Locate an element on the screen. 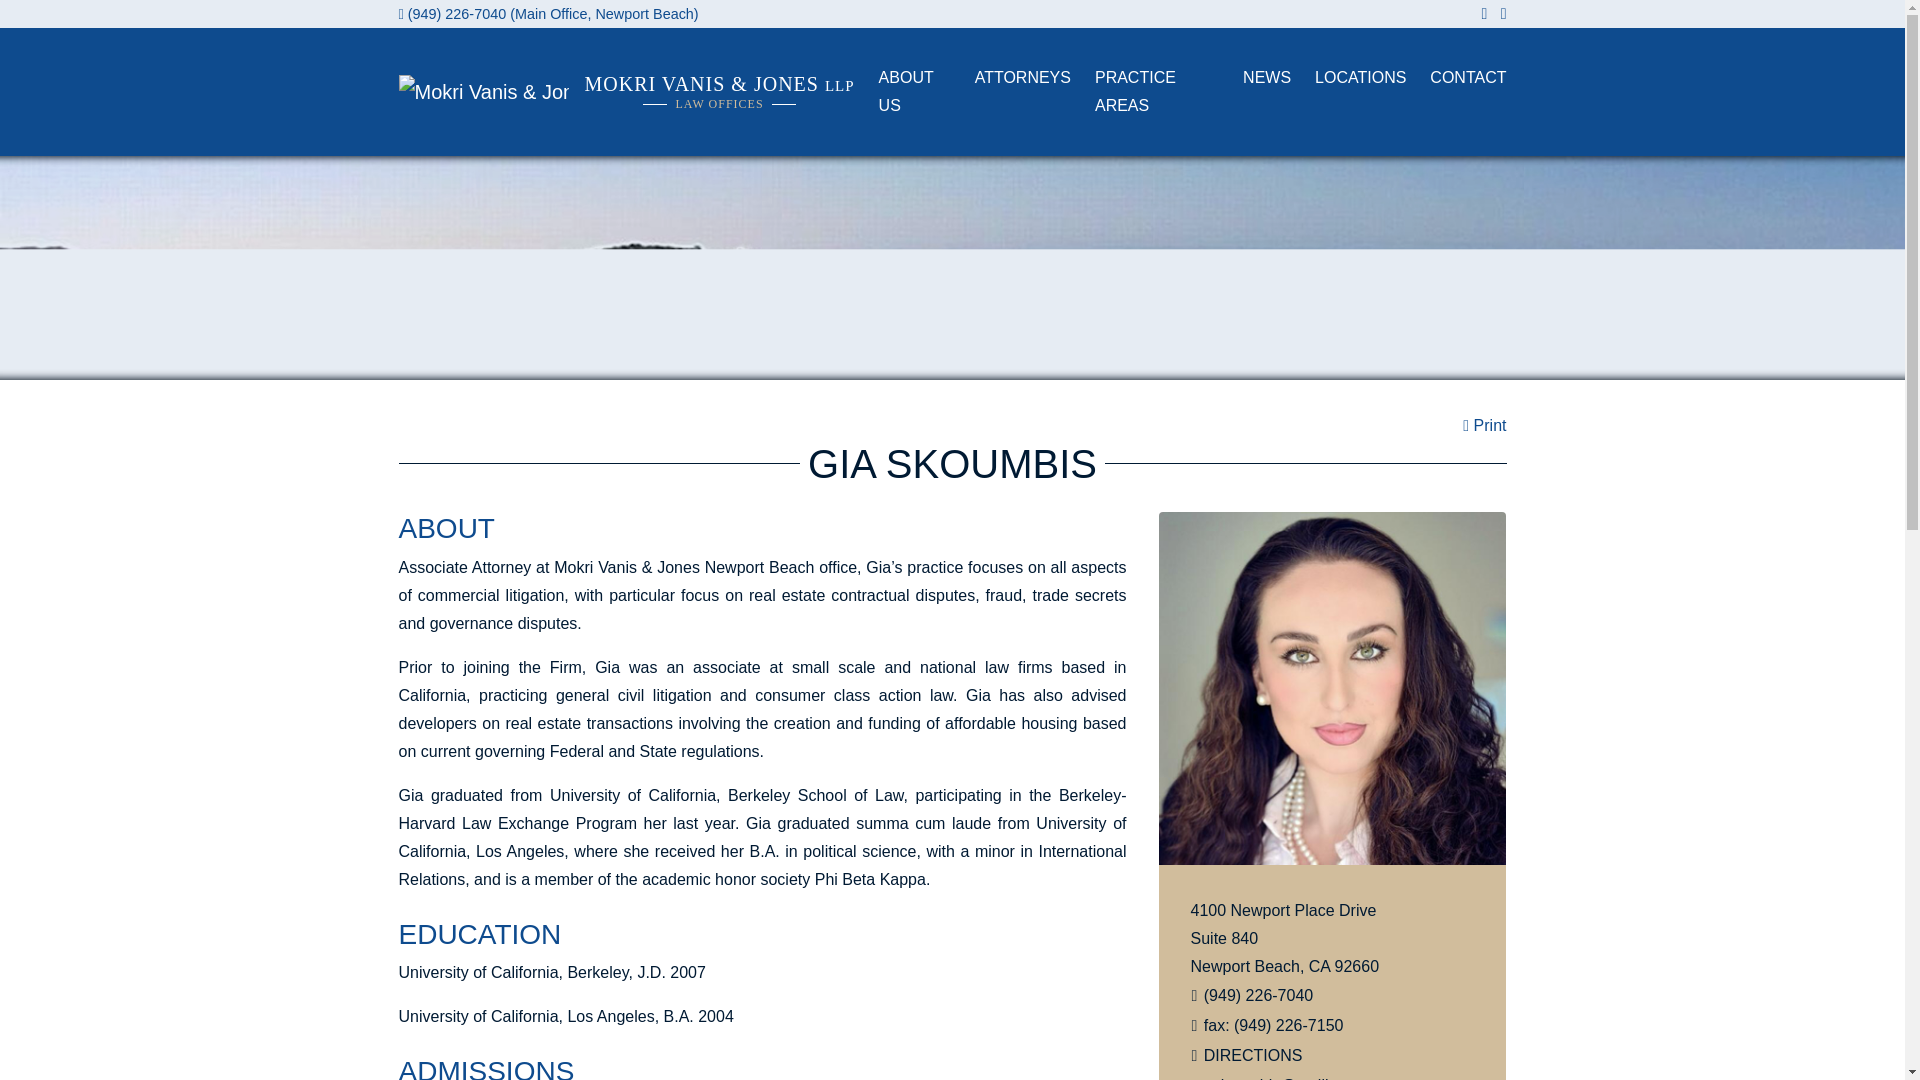 The image size is (1920, 1080). PRACTICE AREAS is located at coordinates (1145, 92).